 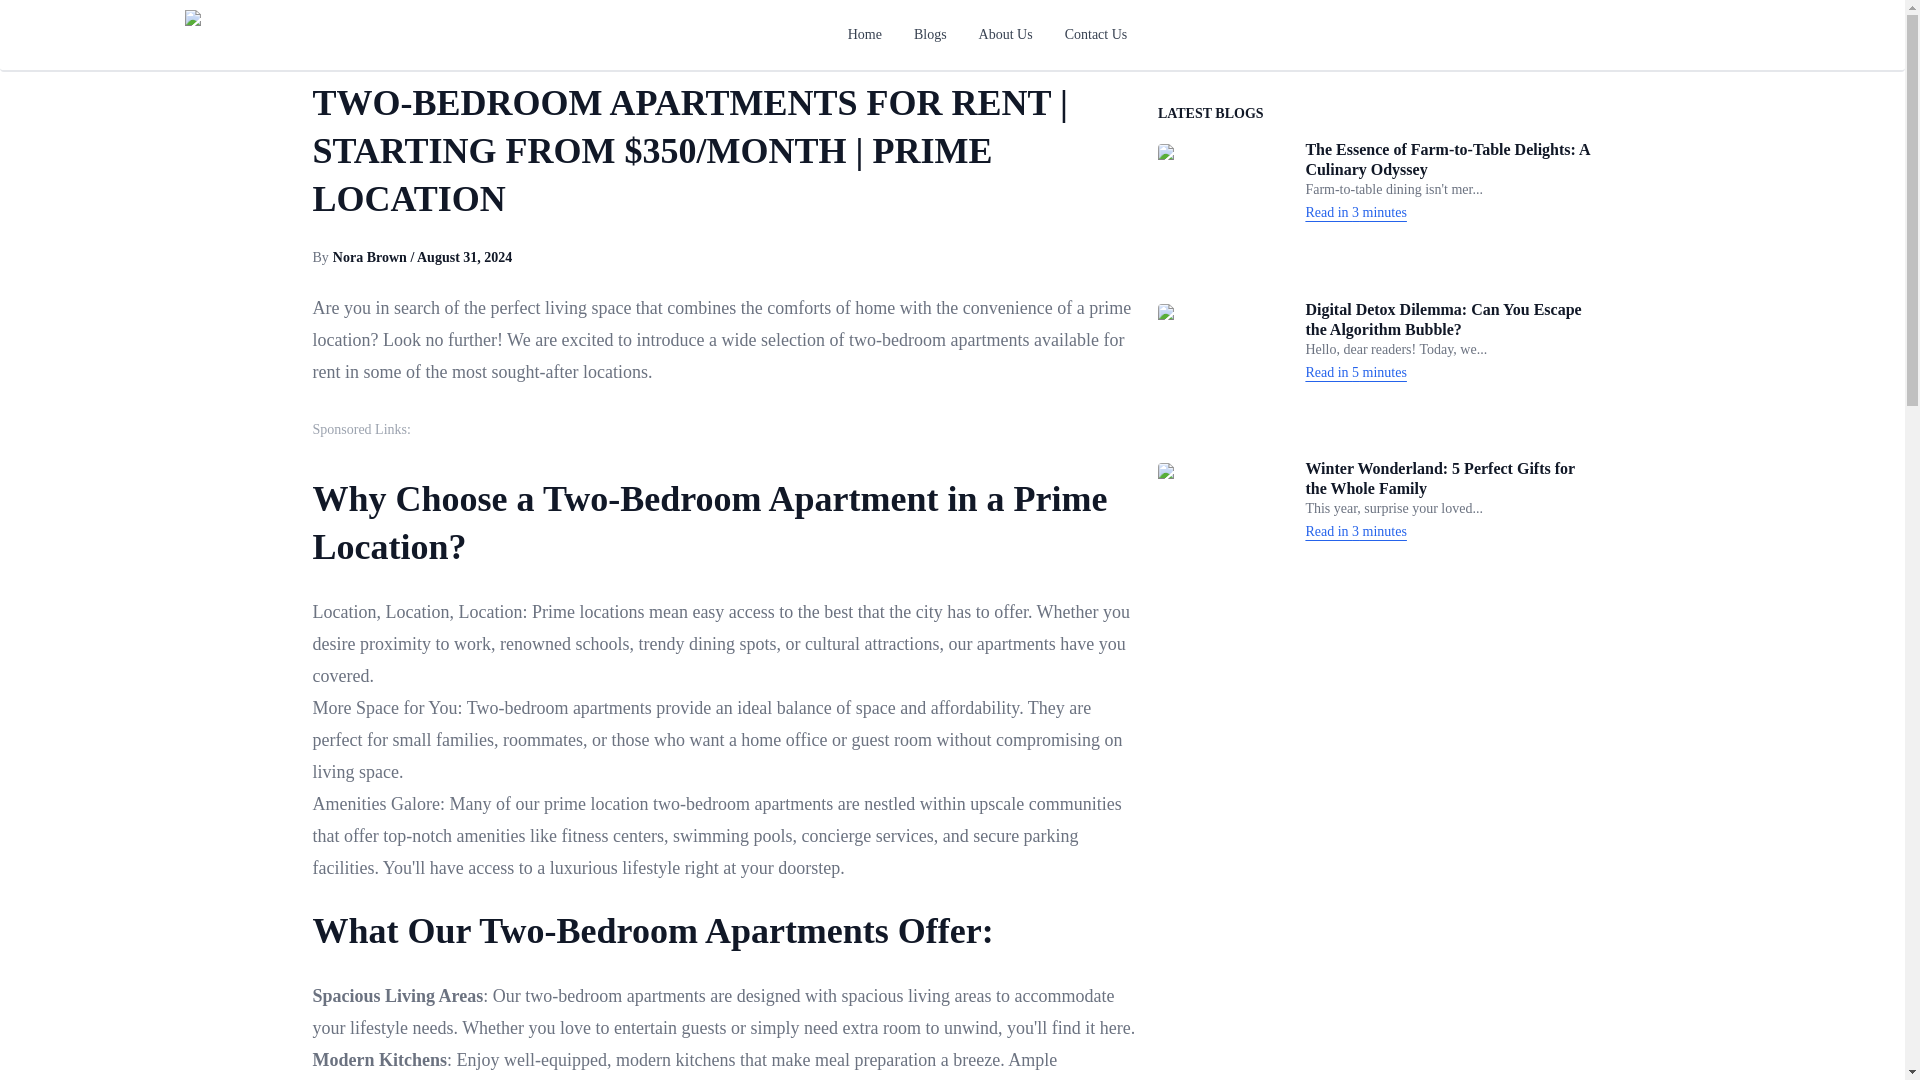 I want to click on About Us, so click(x=1006, y=34).